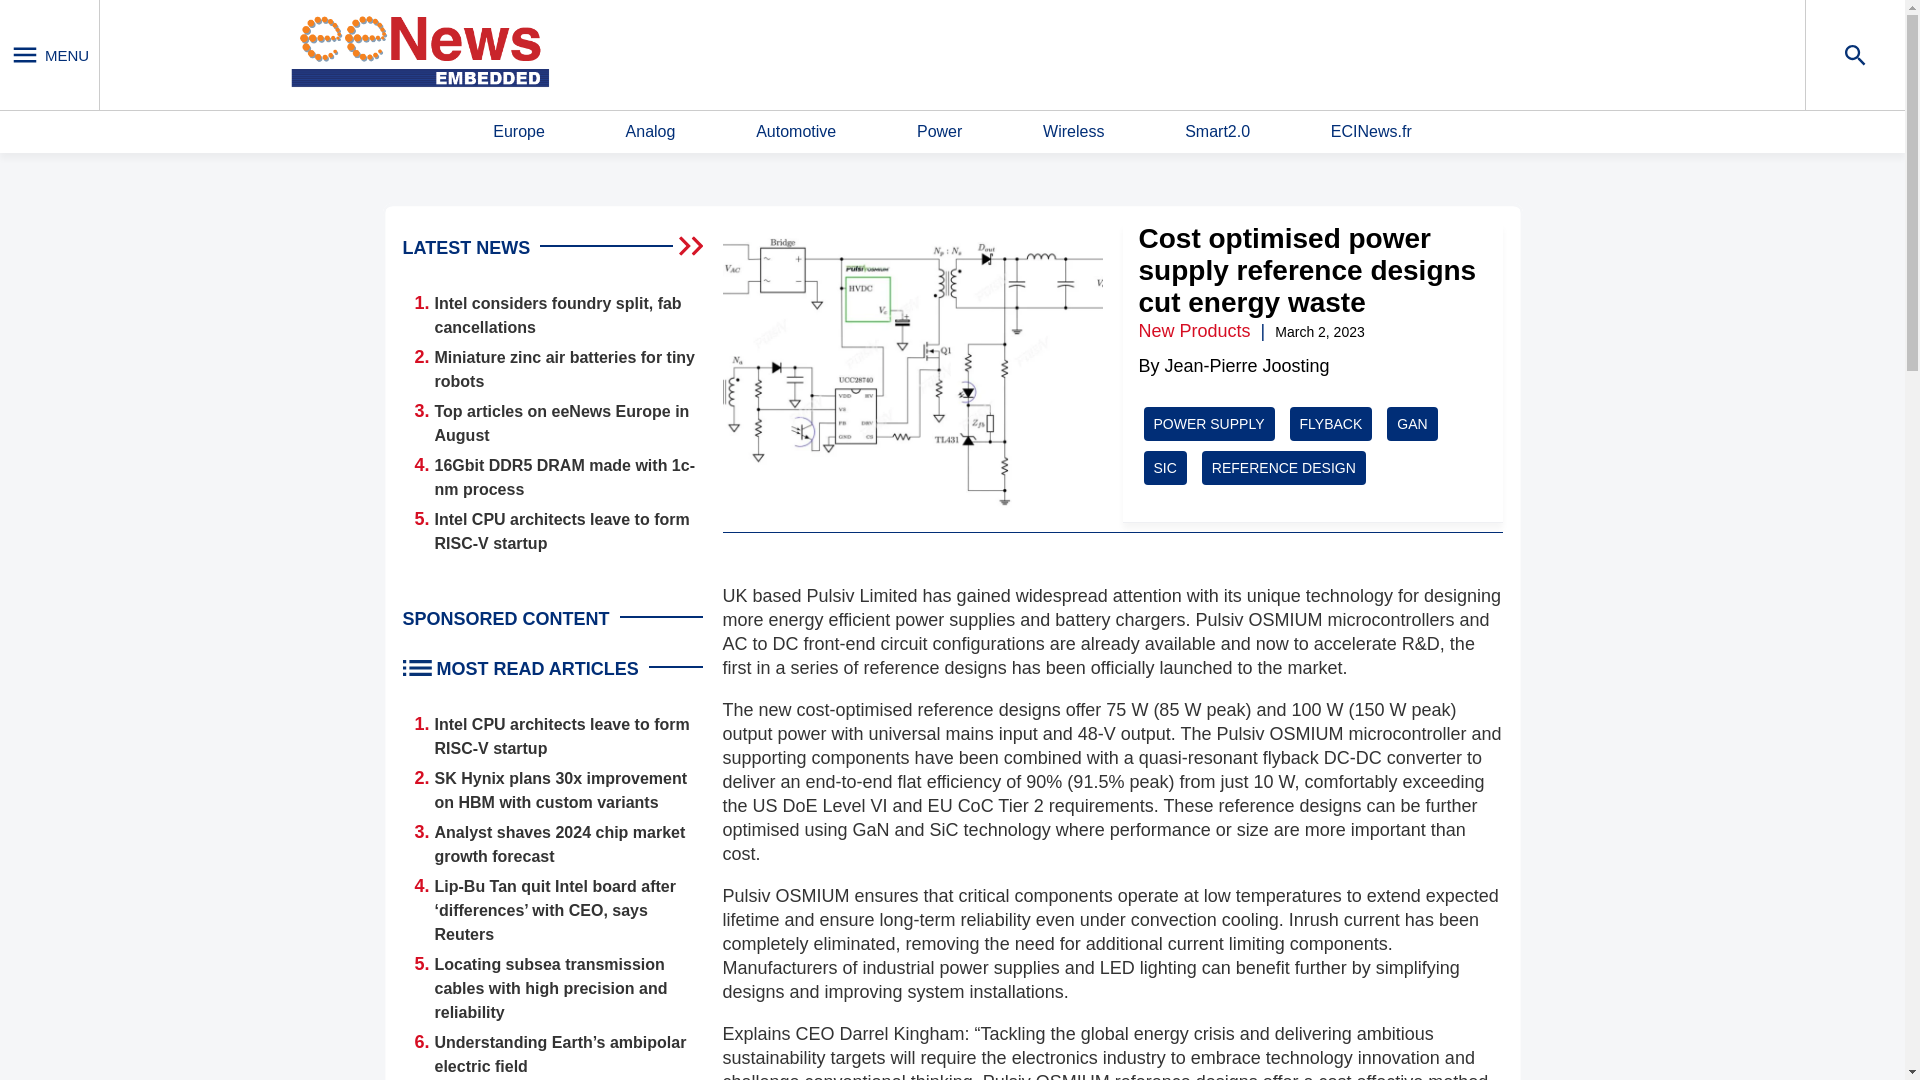 Image resolution: width=1920 pixels, height=1080 pixels. I want to click on Smart2.0, so click(1216, 132).